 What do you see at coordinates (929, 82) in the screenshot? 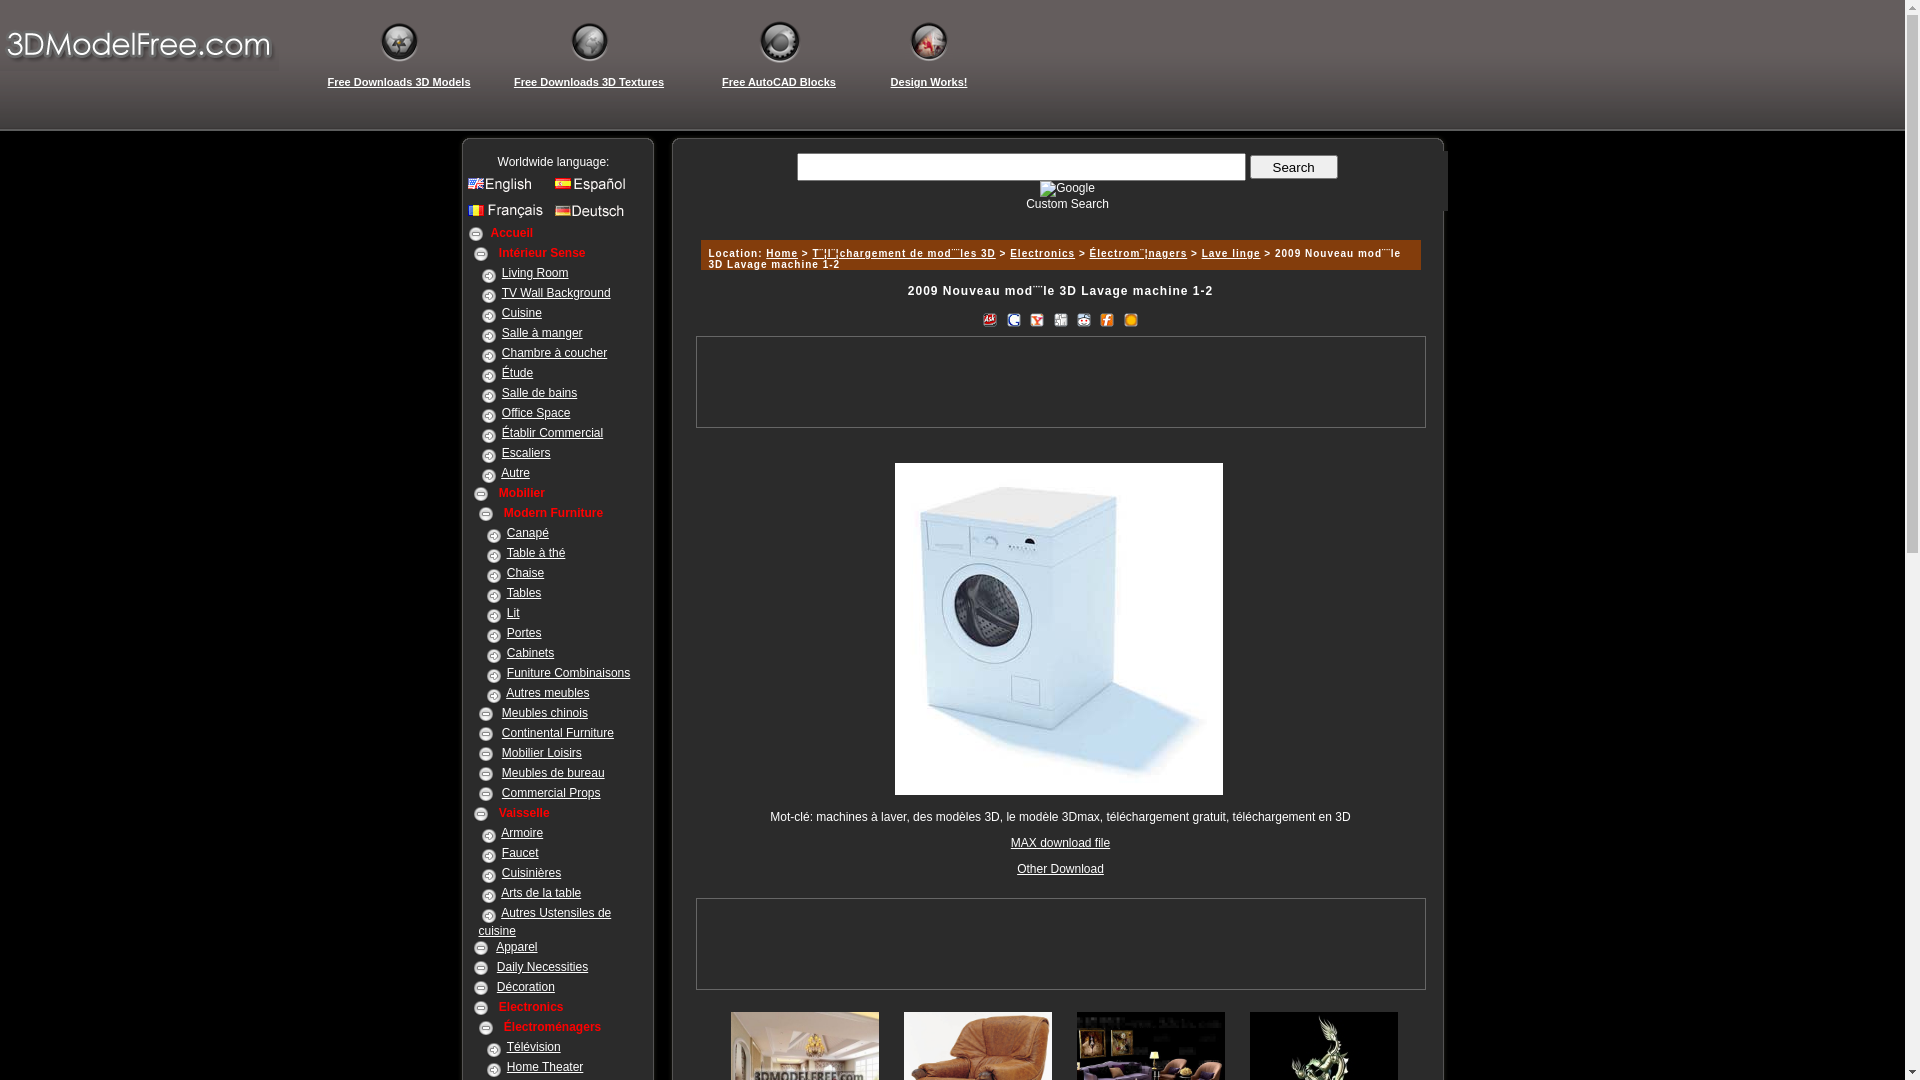
I see `Design Works!` at bounding box center [929, 82].